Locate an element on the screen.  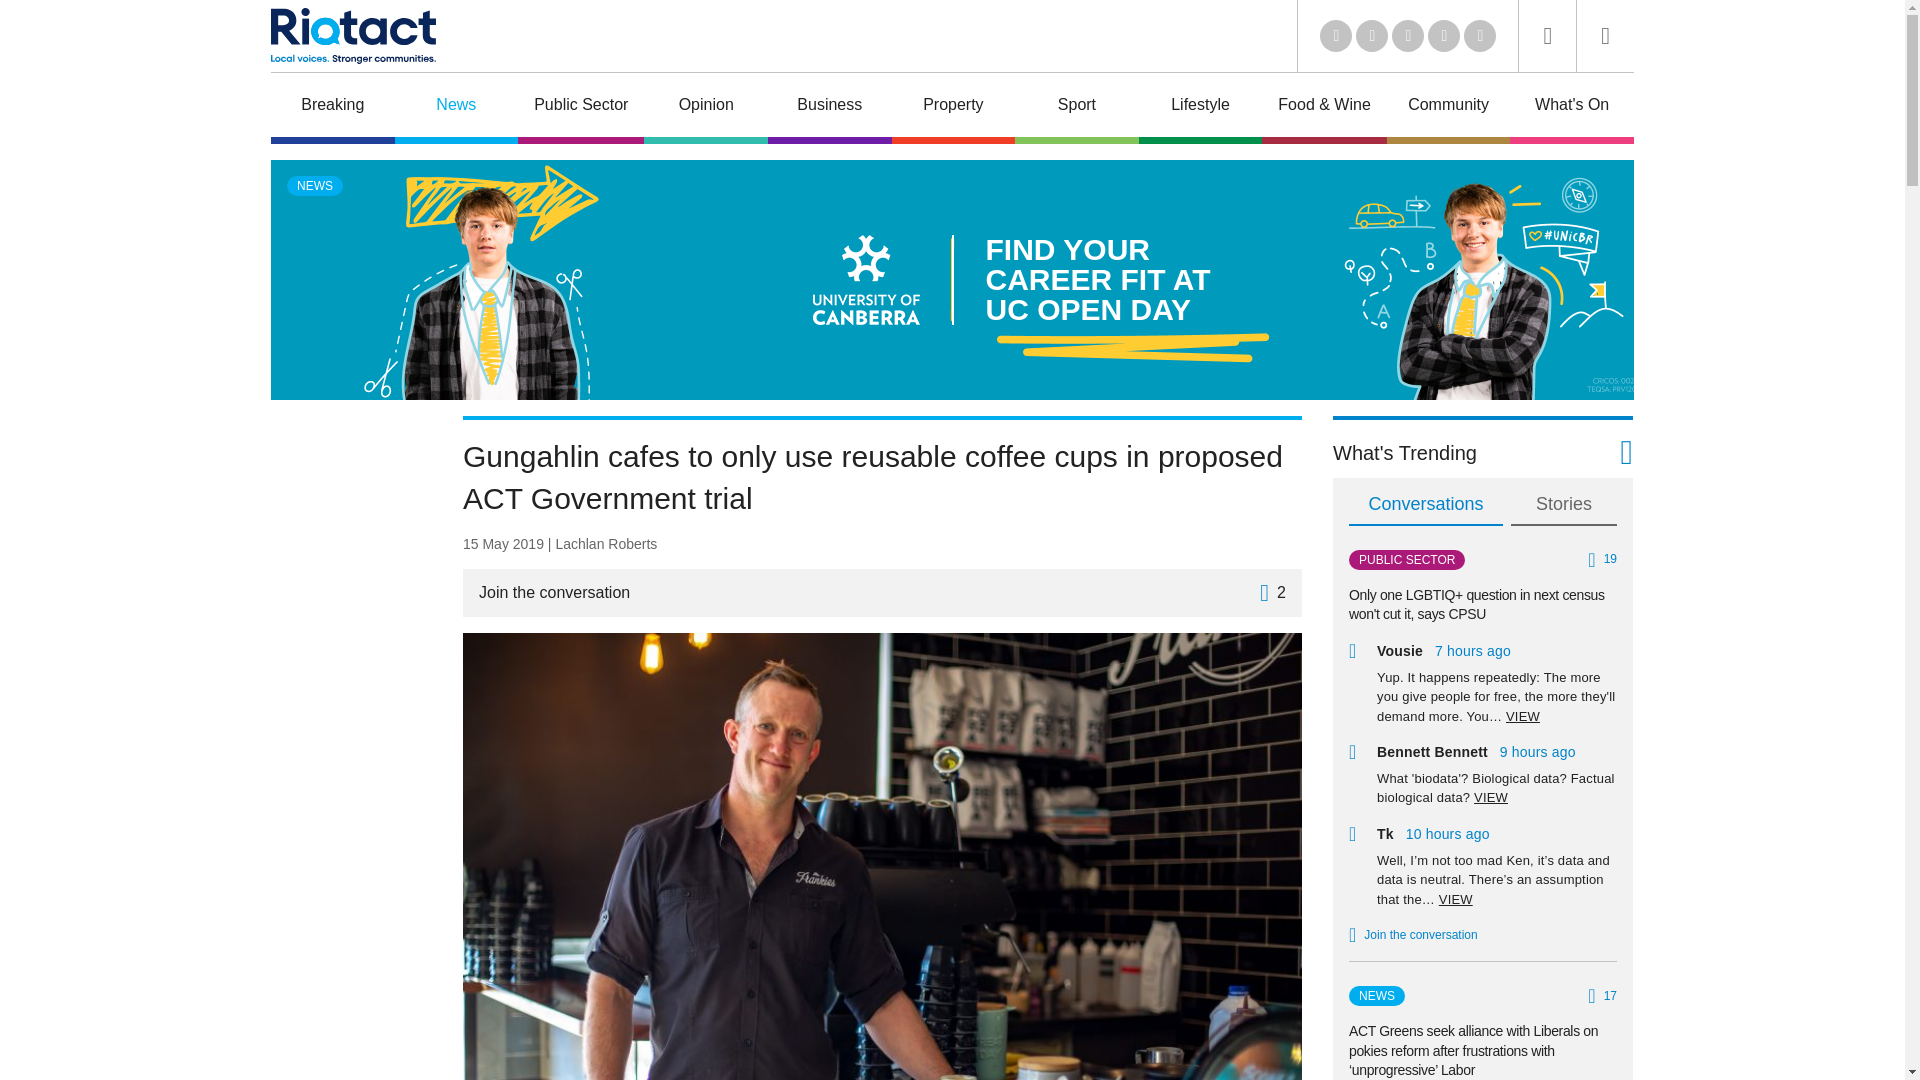
Youtube is located at coordinates (1408, 36).